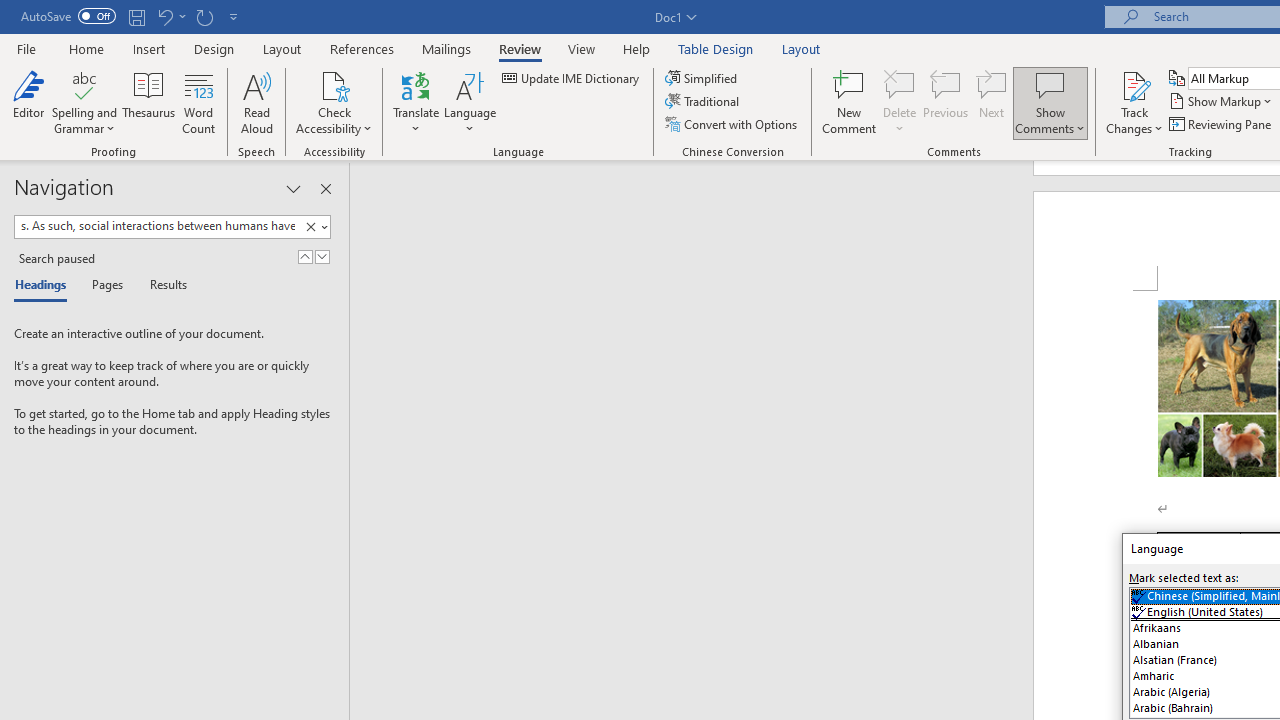  Describe the element at coordinates (334, 84) in the screenshot. I see `Check Accessibility` at that location.